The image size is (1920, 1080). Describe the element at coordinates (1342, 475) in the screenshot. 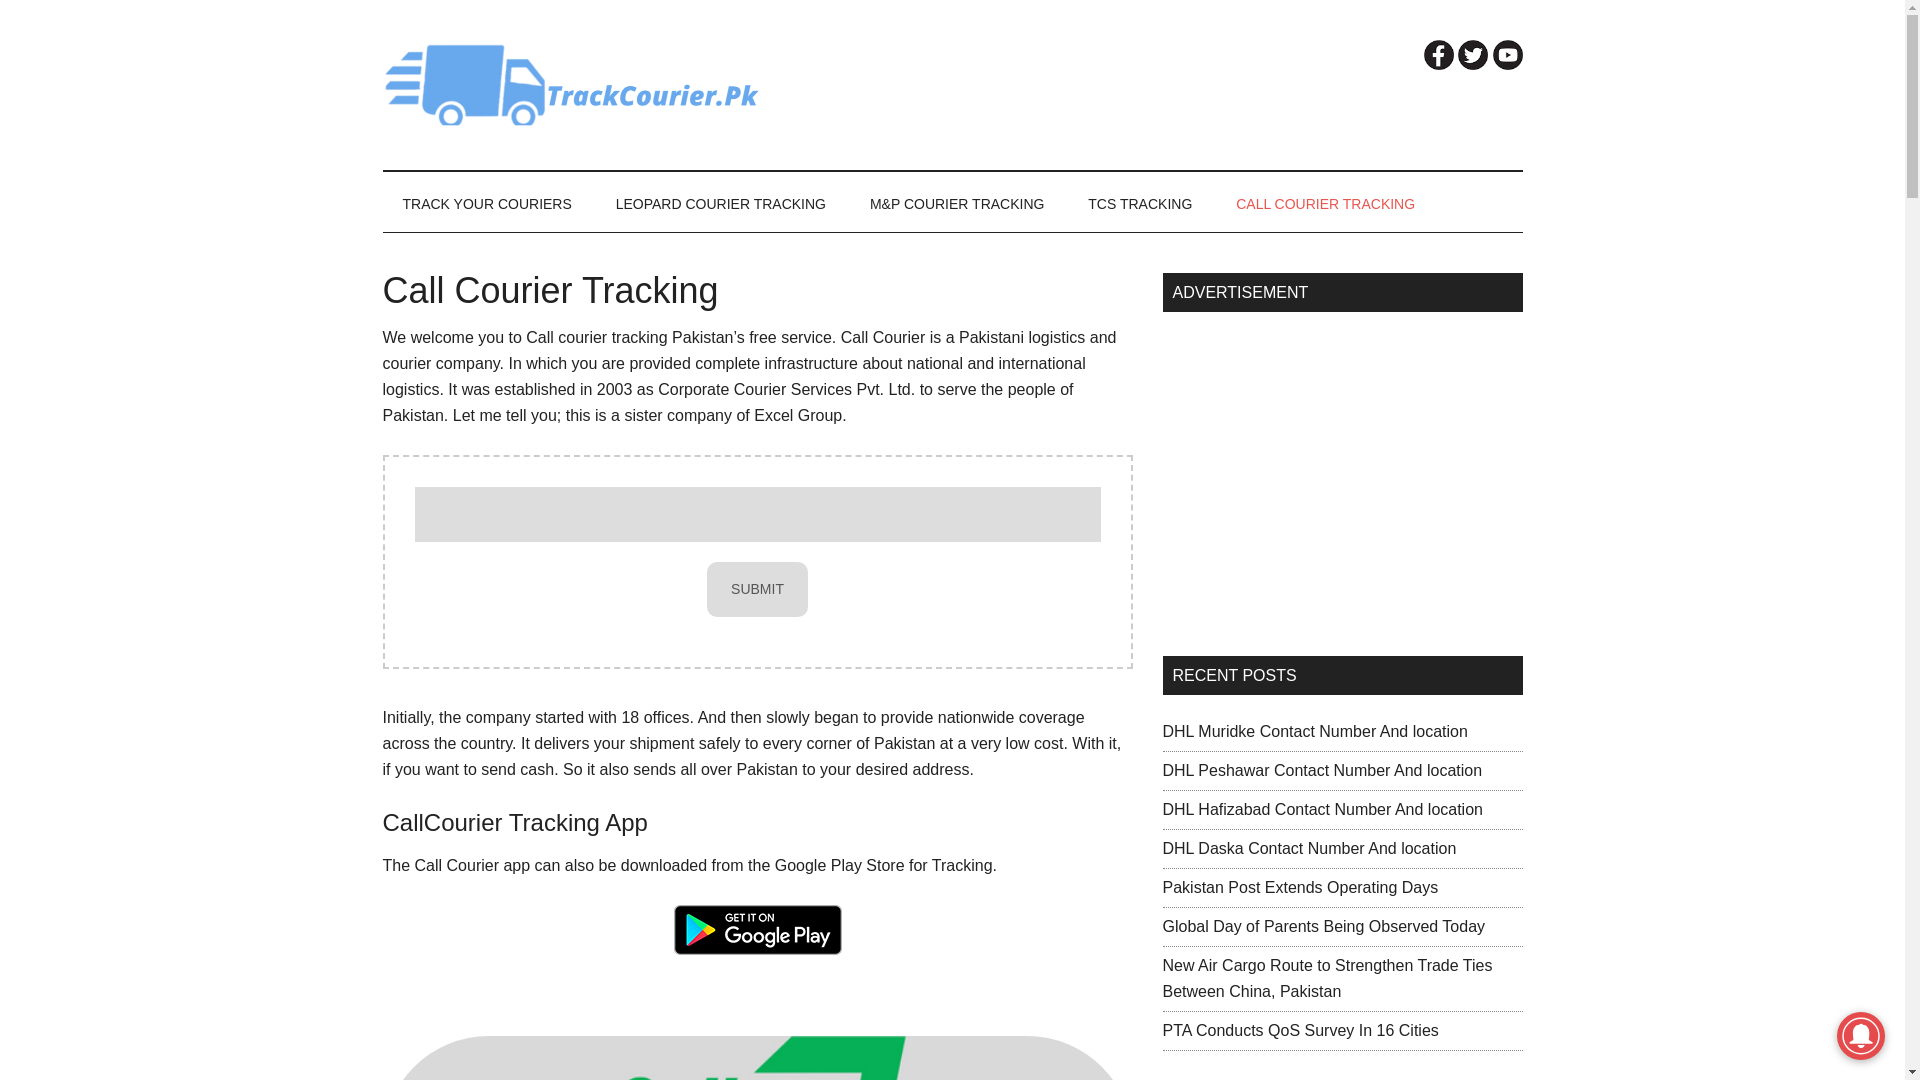

I see `Advertisement` at that location.